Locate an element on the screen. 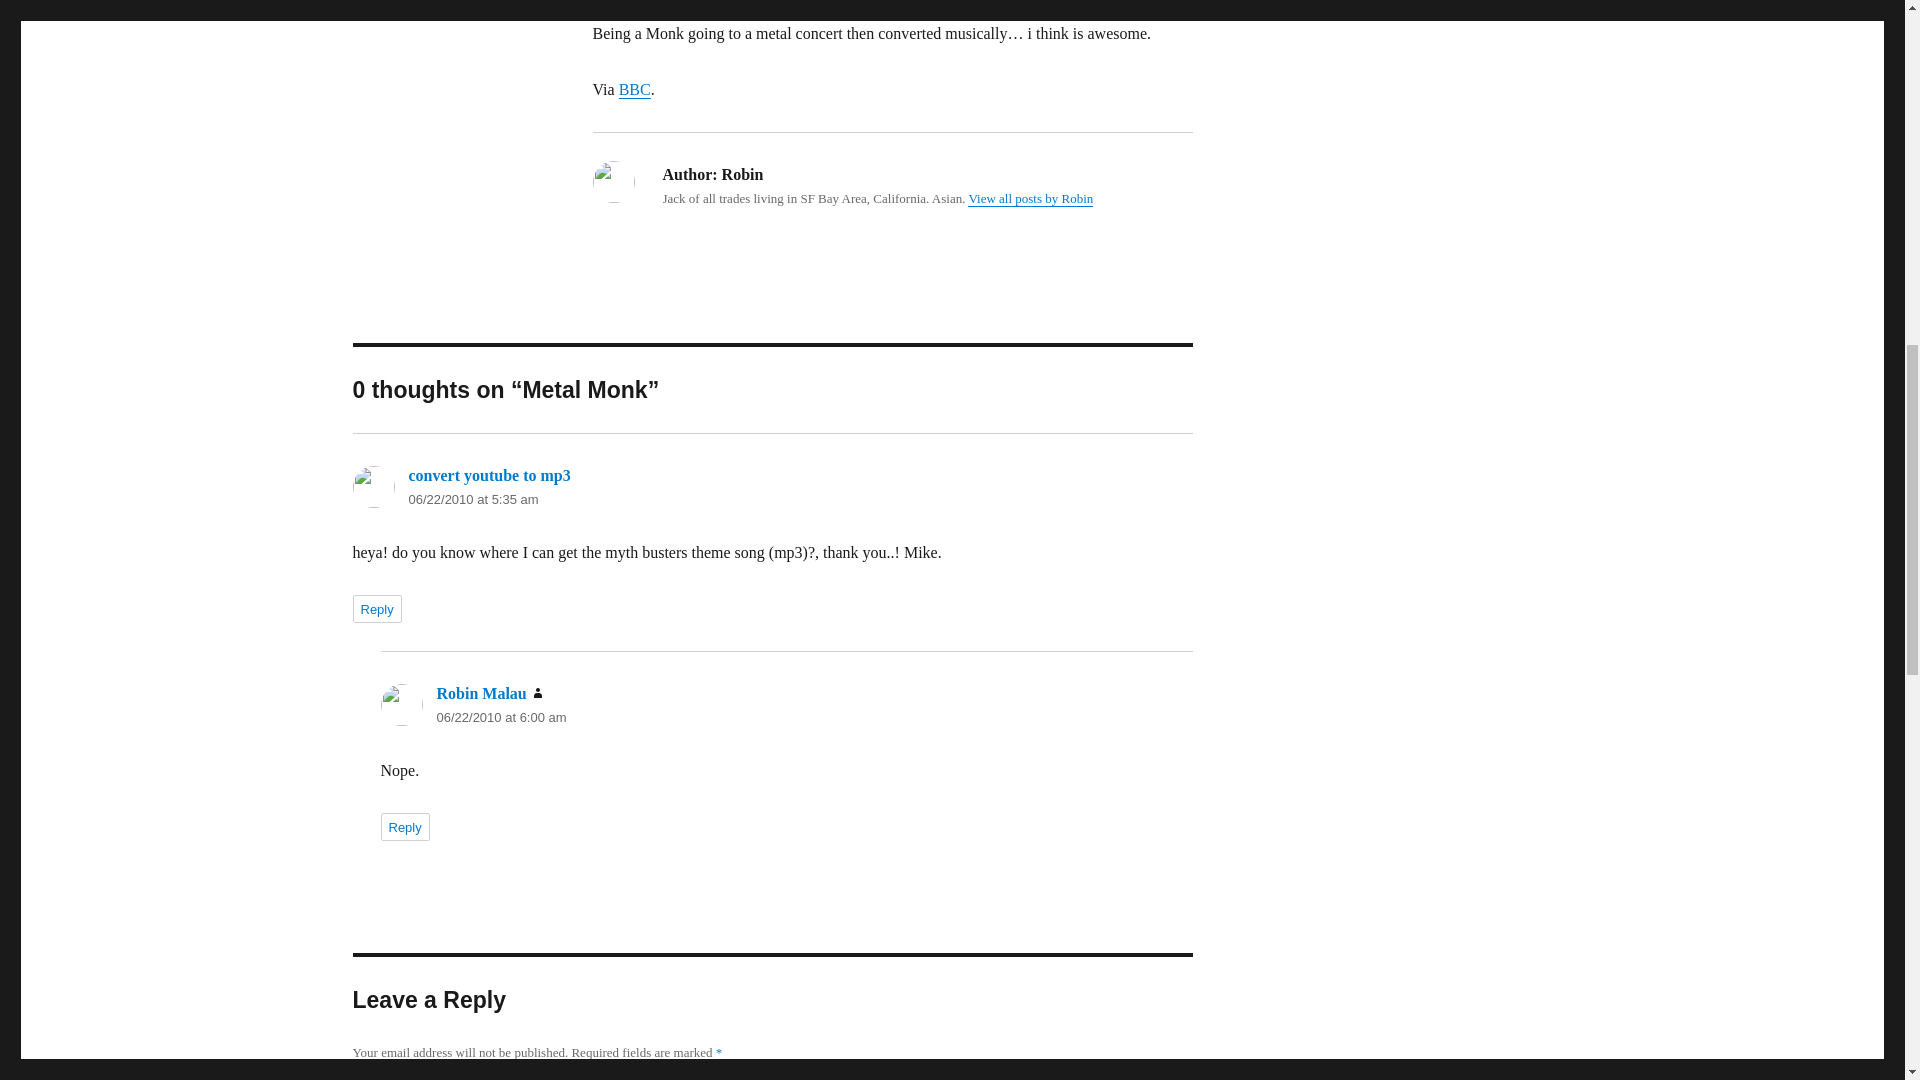 Image resolution: width=1920 pixels, height=1080 pixels. View all posts by Robin is located at coordinates (1030, 198).